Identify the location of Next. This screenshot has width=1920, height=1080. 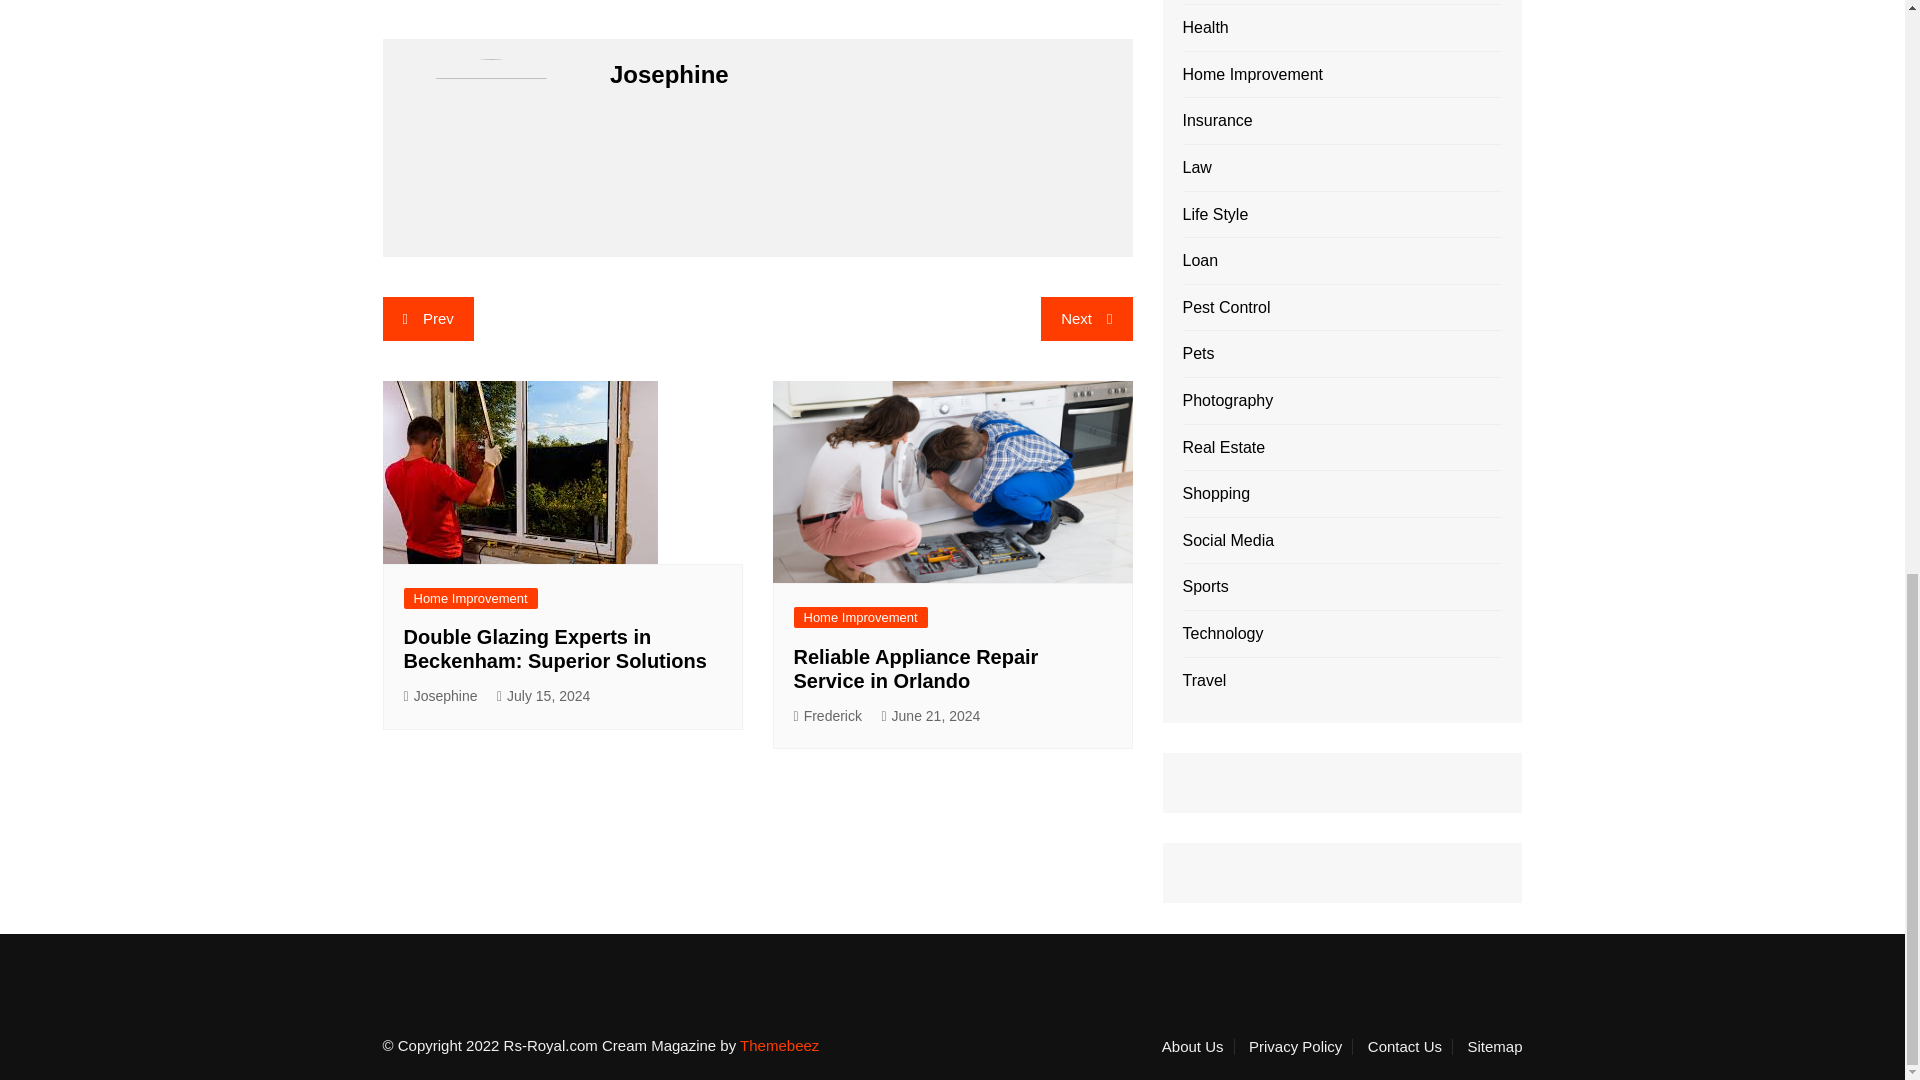
(1086, 319).